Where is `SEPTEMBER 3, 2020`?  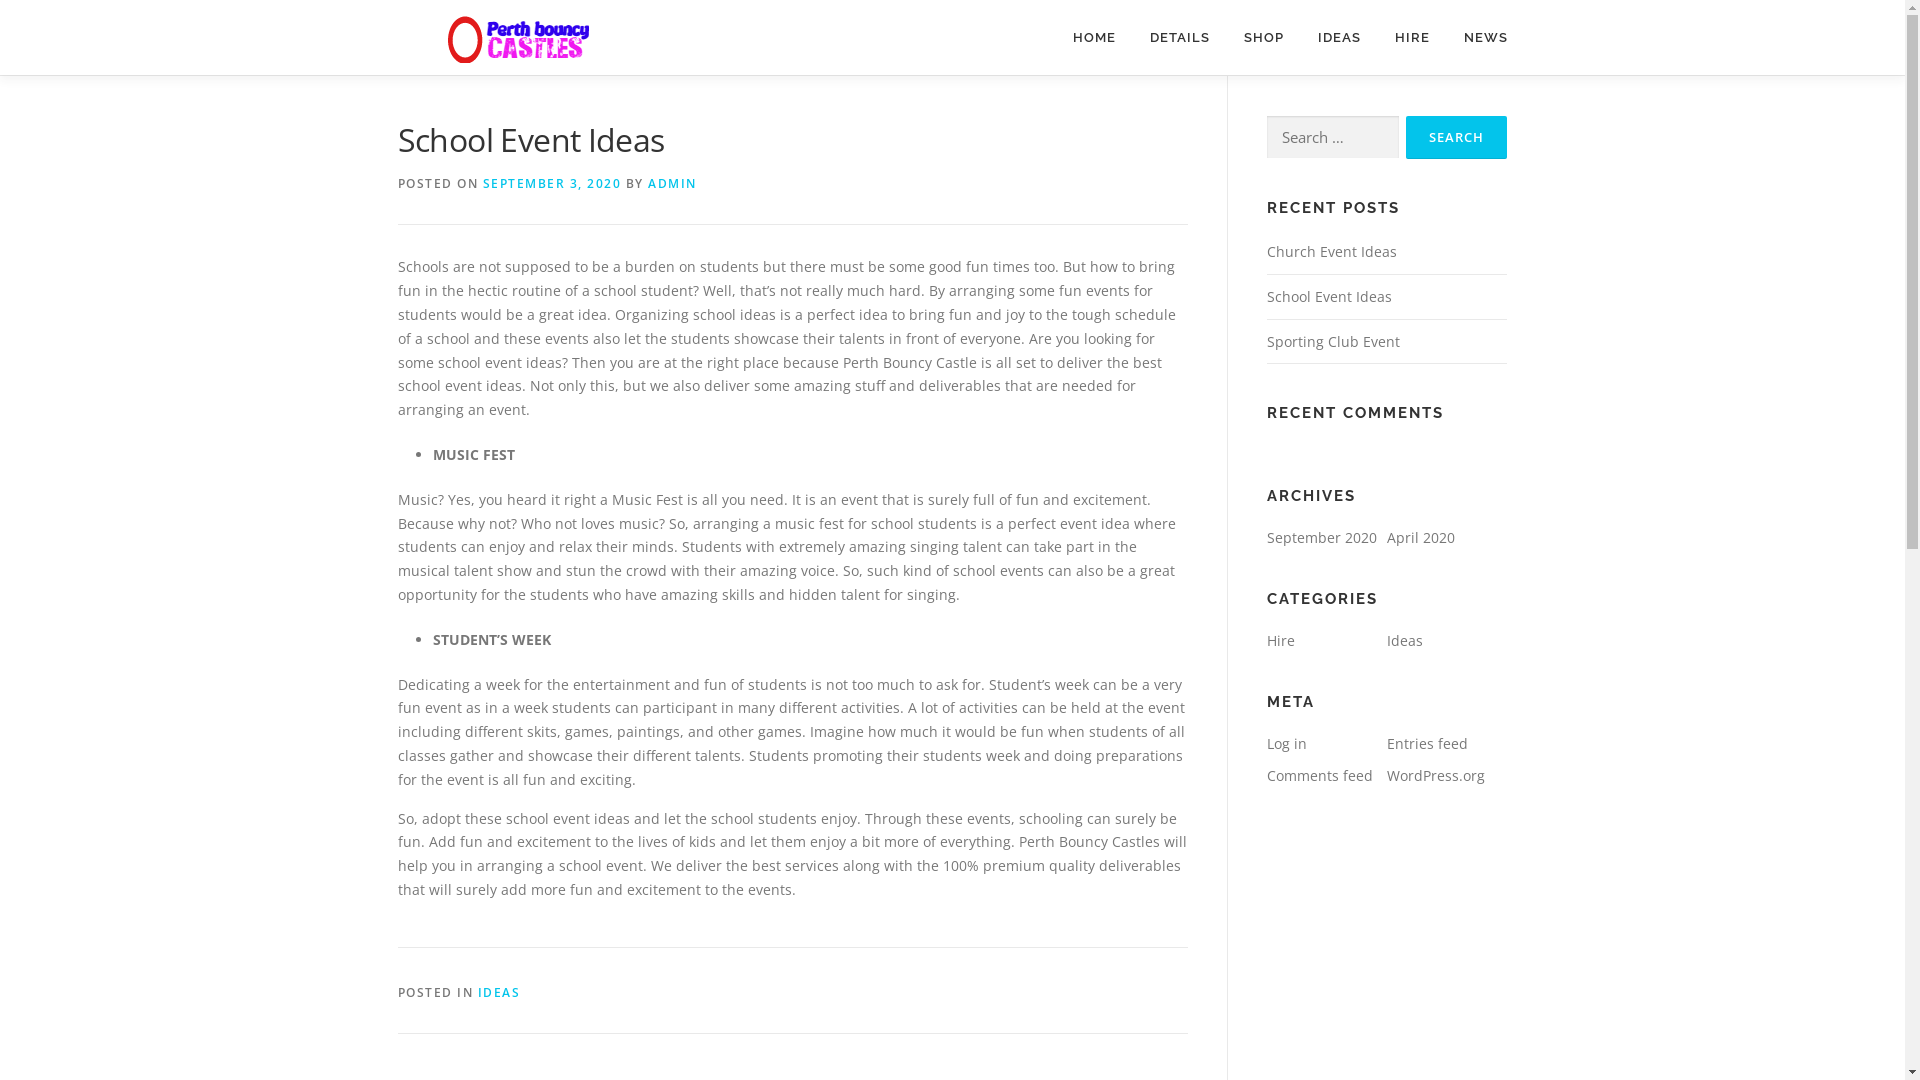 SEPTEMBER 3, 2020 is located at coordinates (552, 184).